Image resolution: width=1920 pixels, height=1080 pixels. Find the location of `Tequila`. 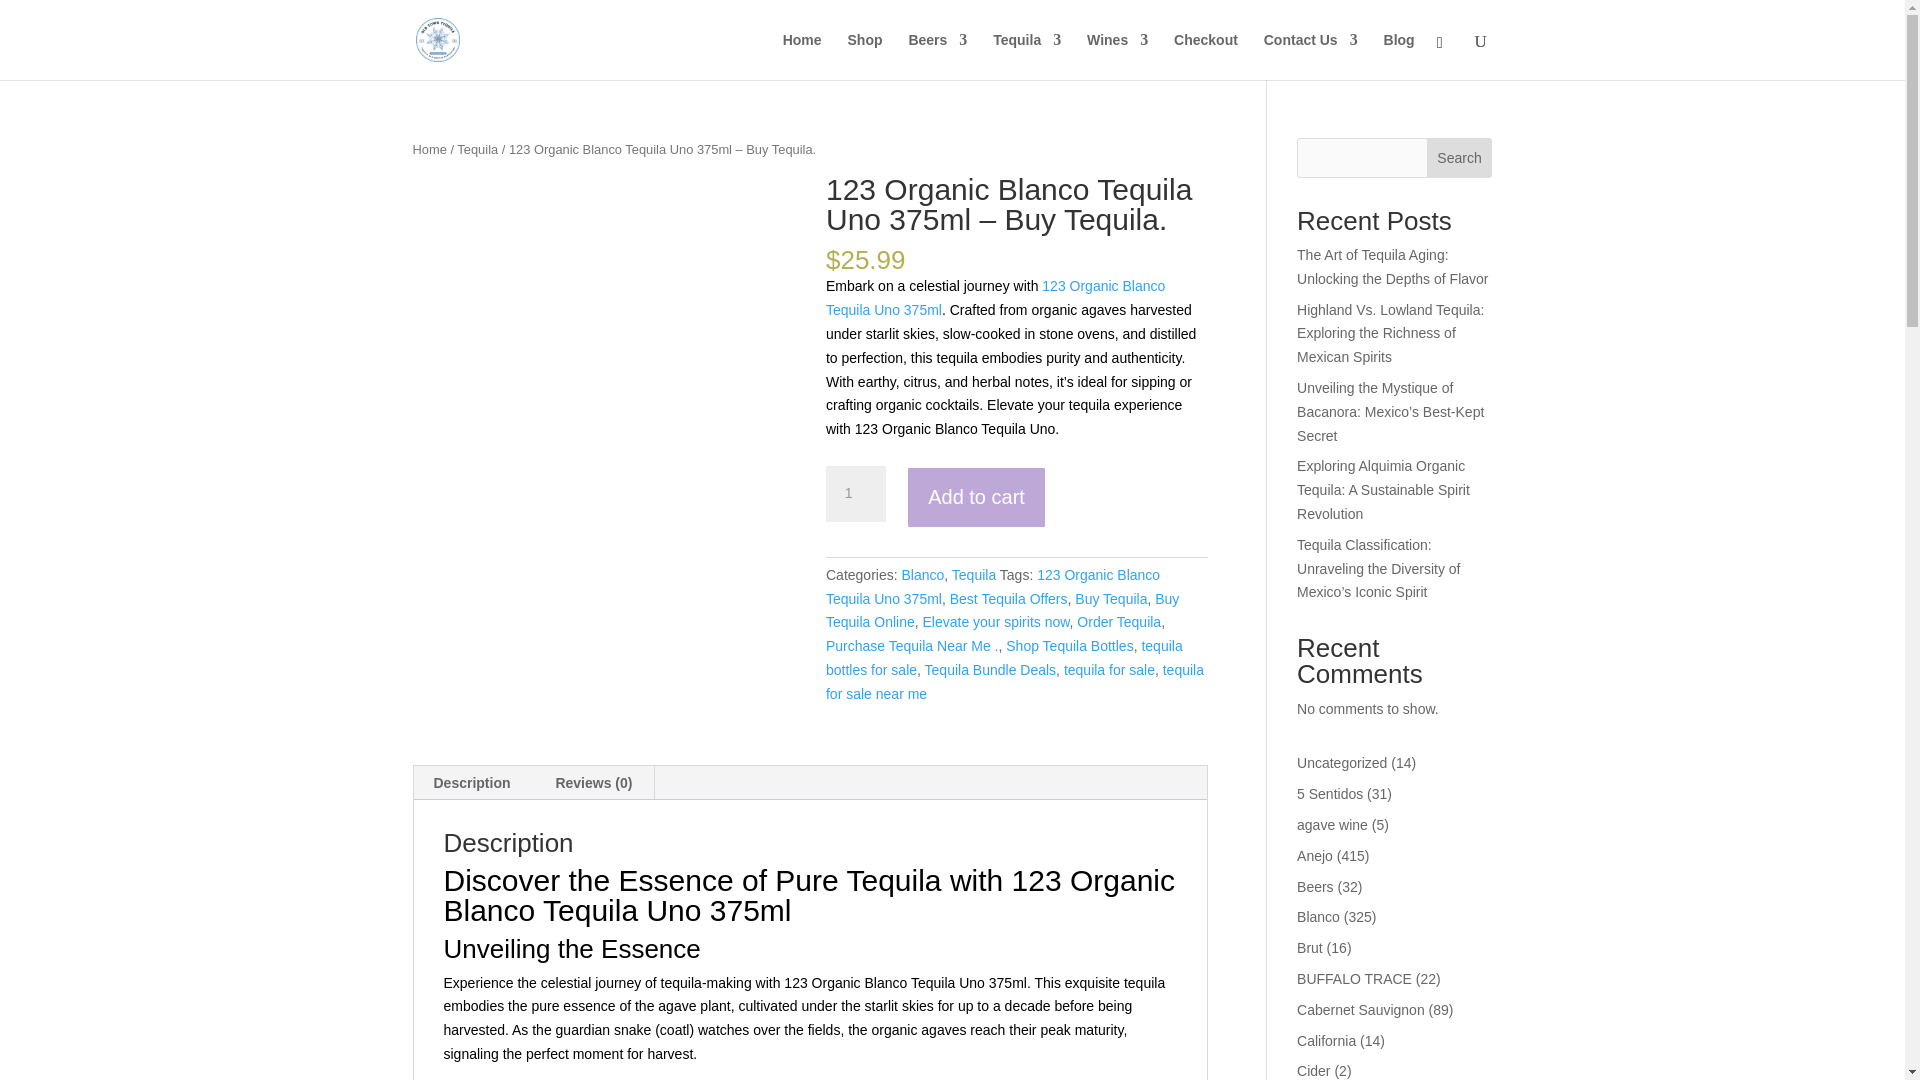

Tequila is located at coordinates (974, 575).